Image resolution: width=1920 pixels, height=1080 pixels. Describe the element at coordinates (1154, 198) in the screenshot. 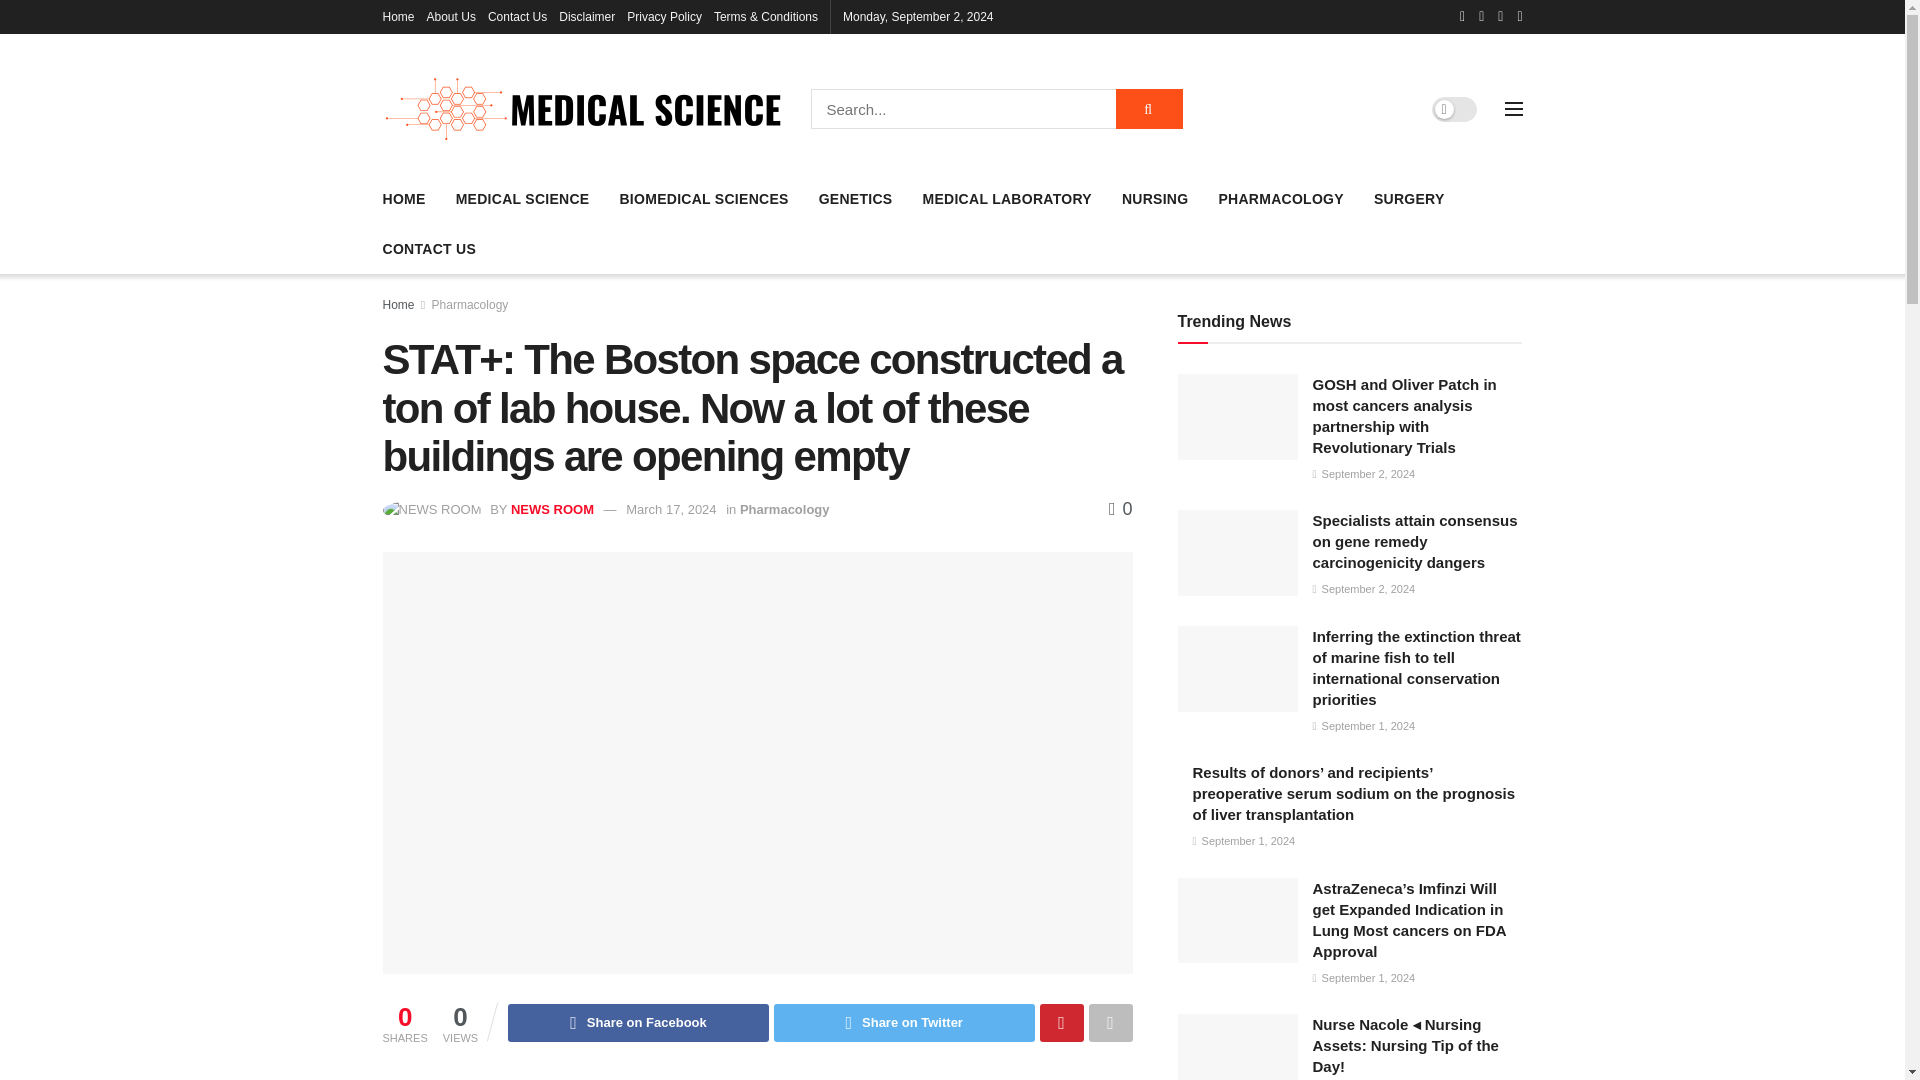

I see `NURSING` at that location.